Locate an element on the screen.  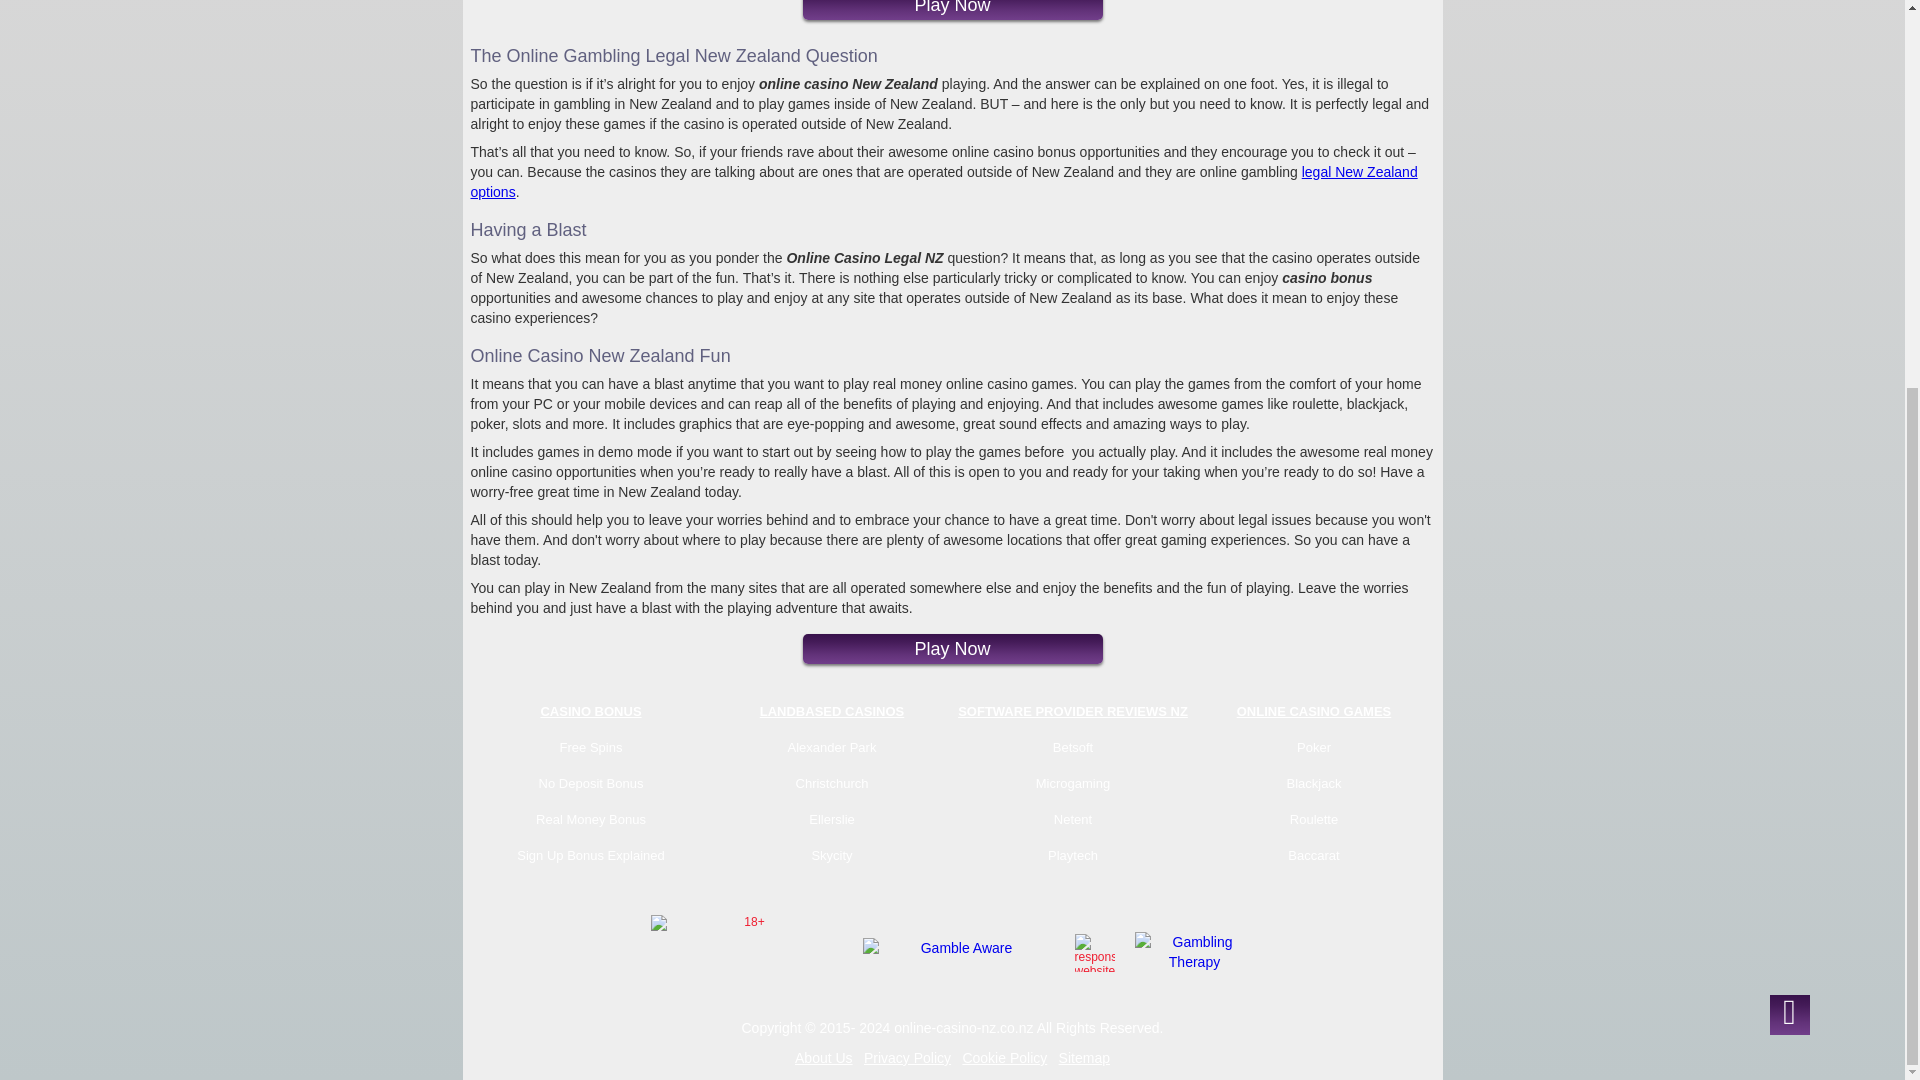
legal New Zealand options is located at coordinates (943, 182).